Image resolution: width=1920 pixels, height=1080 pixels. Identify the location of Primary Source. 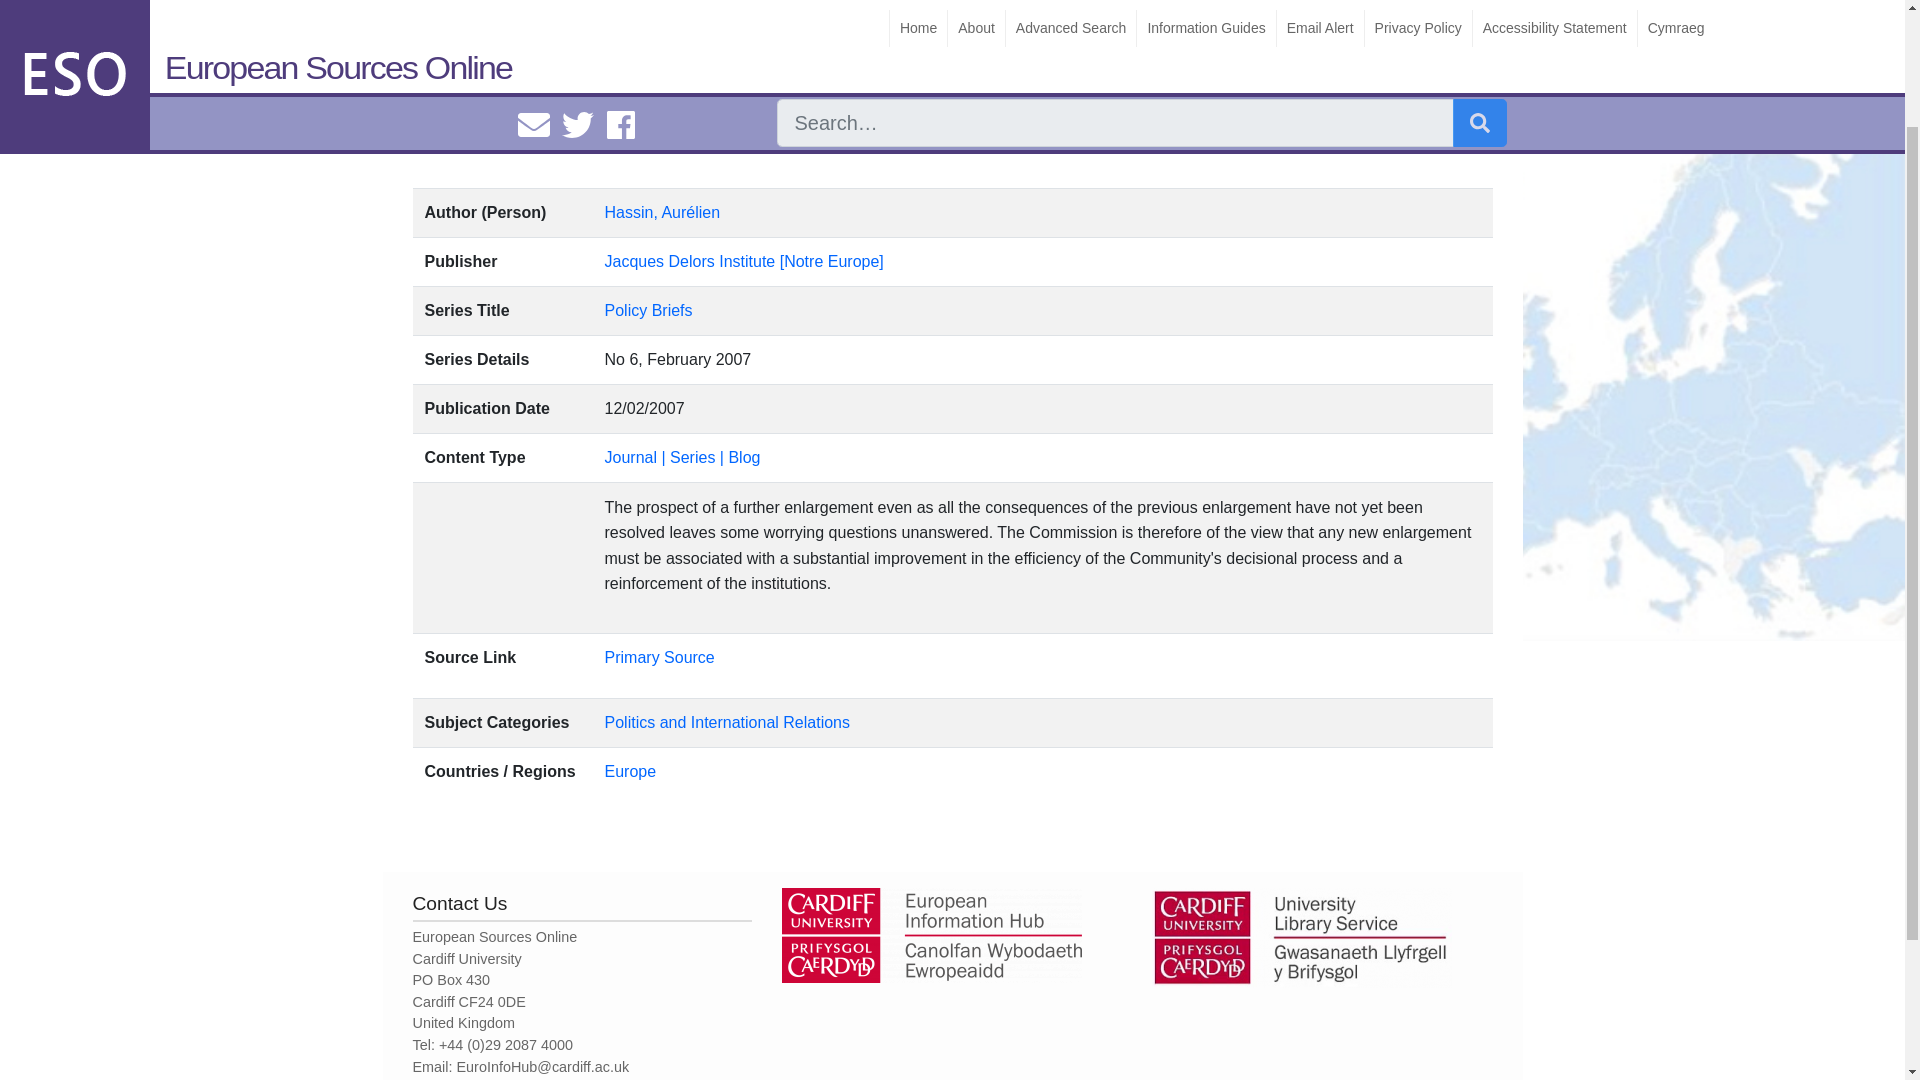
(659, 658).